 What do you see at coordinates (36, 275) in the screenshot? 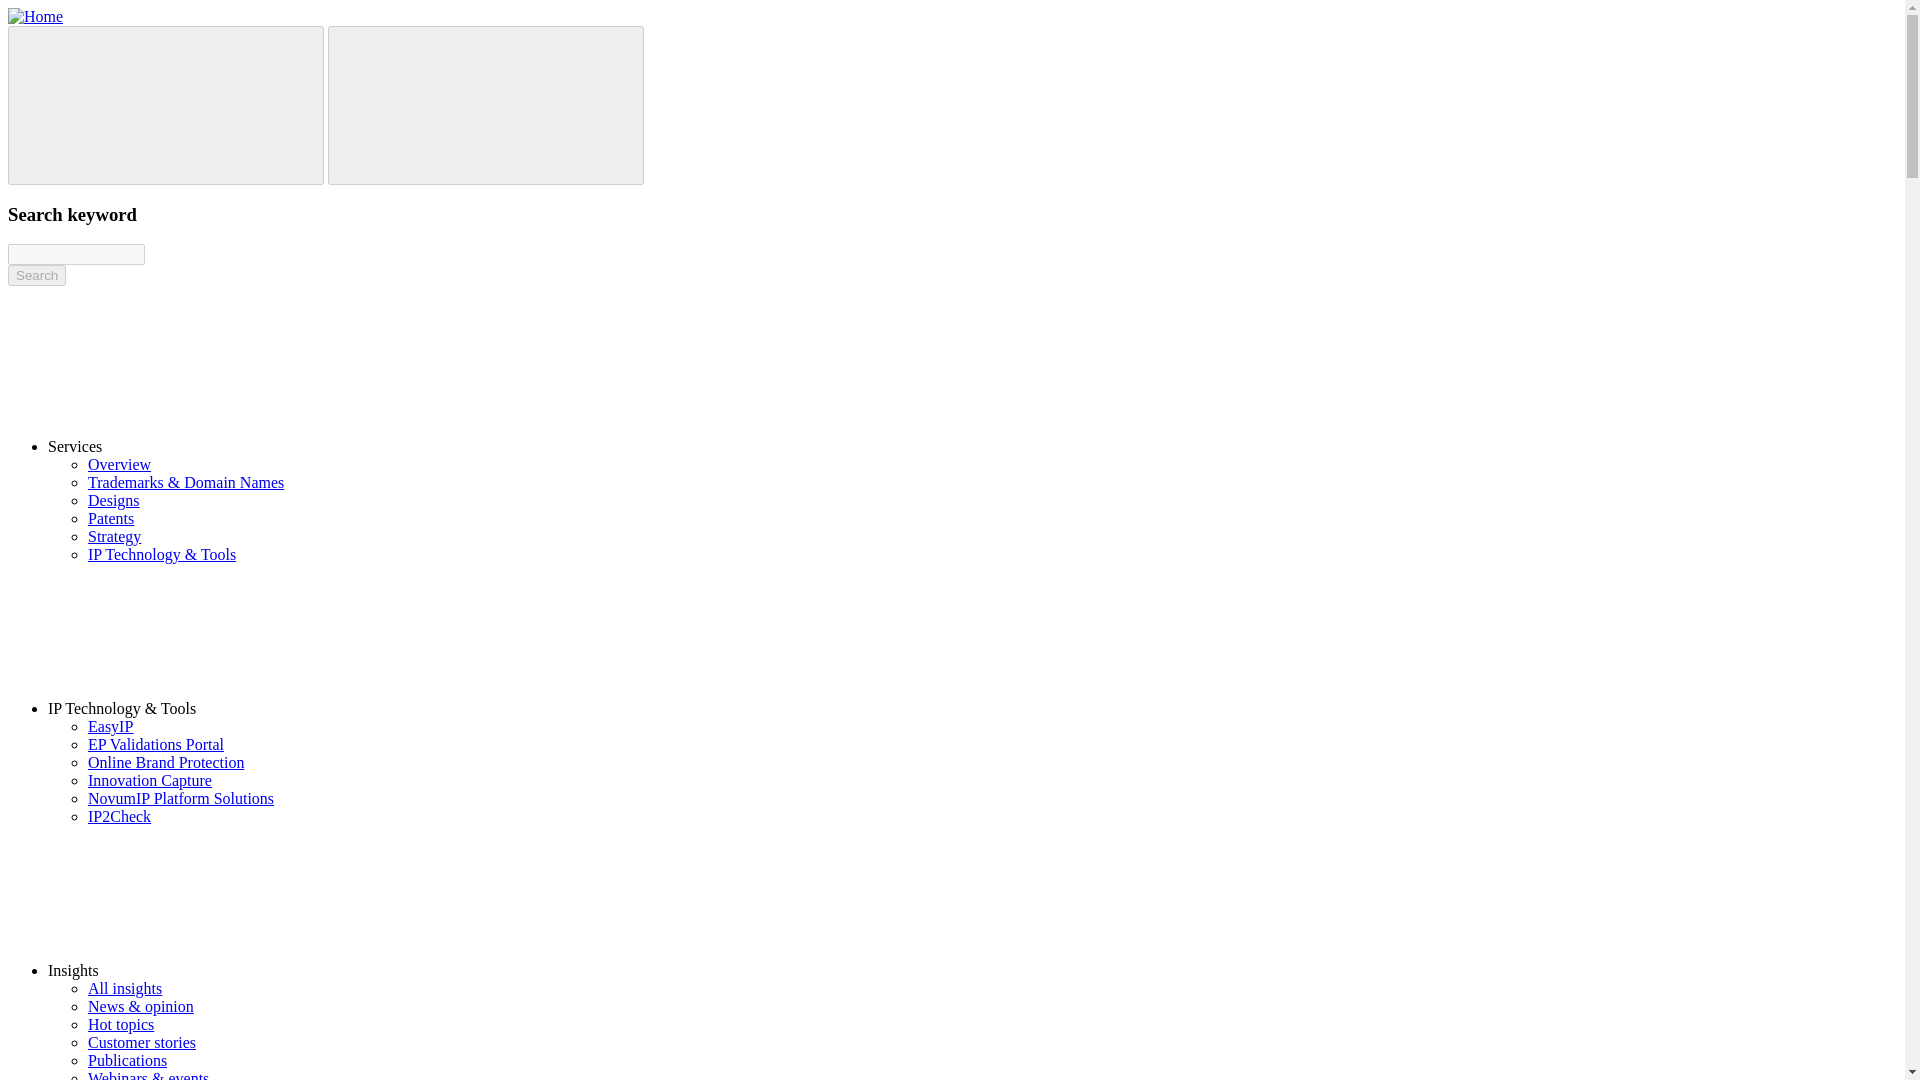
I see `Search` at bounding box center [36, 275].